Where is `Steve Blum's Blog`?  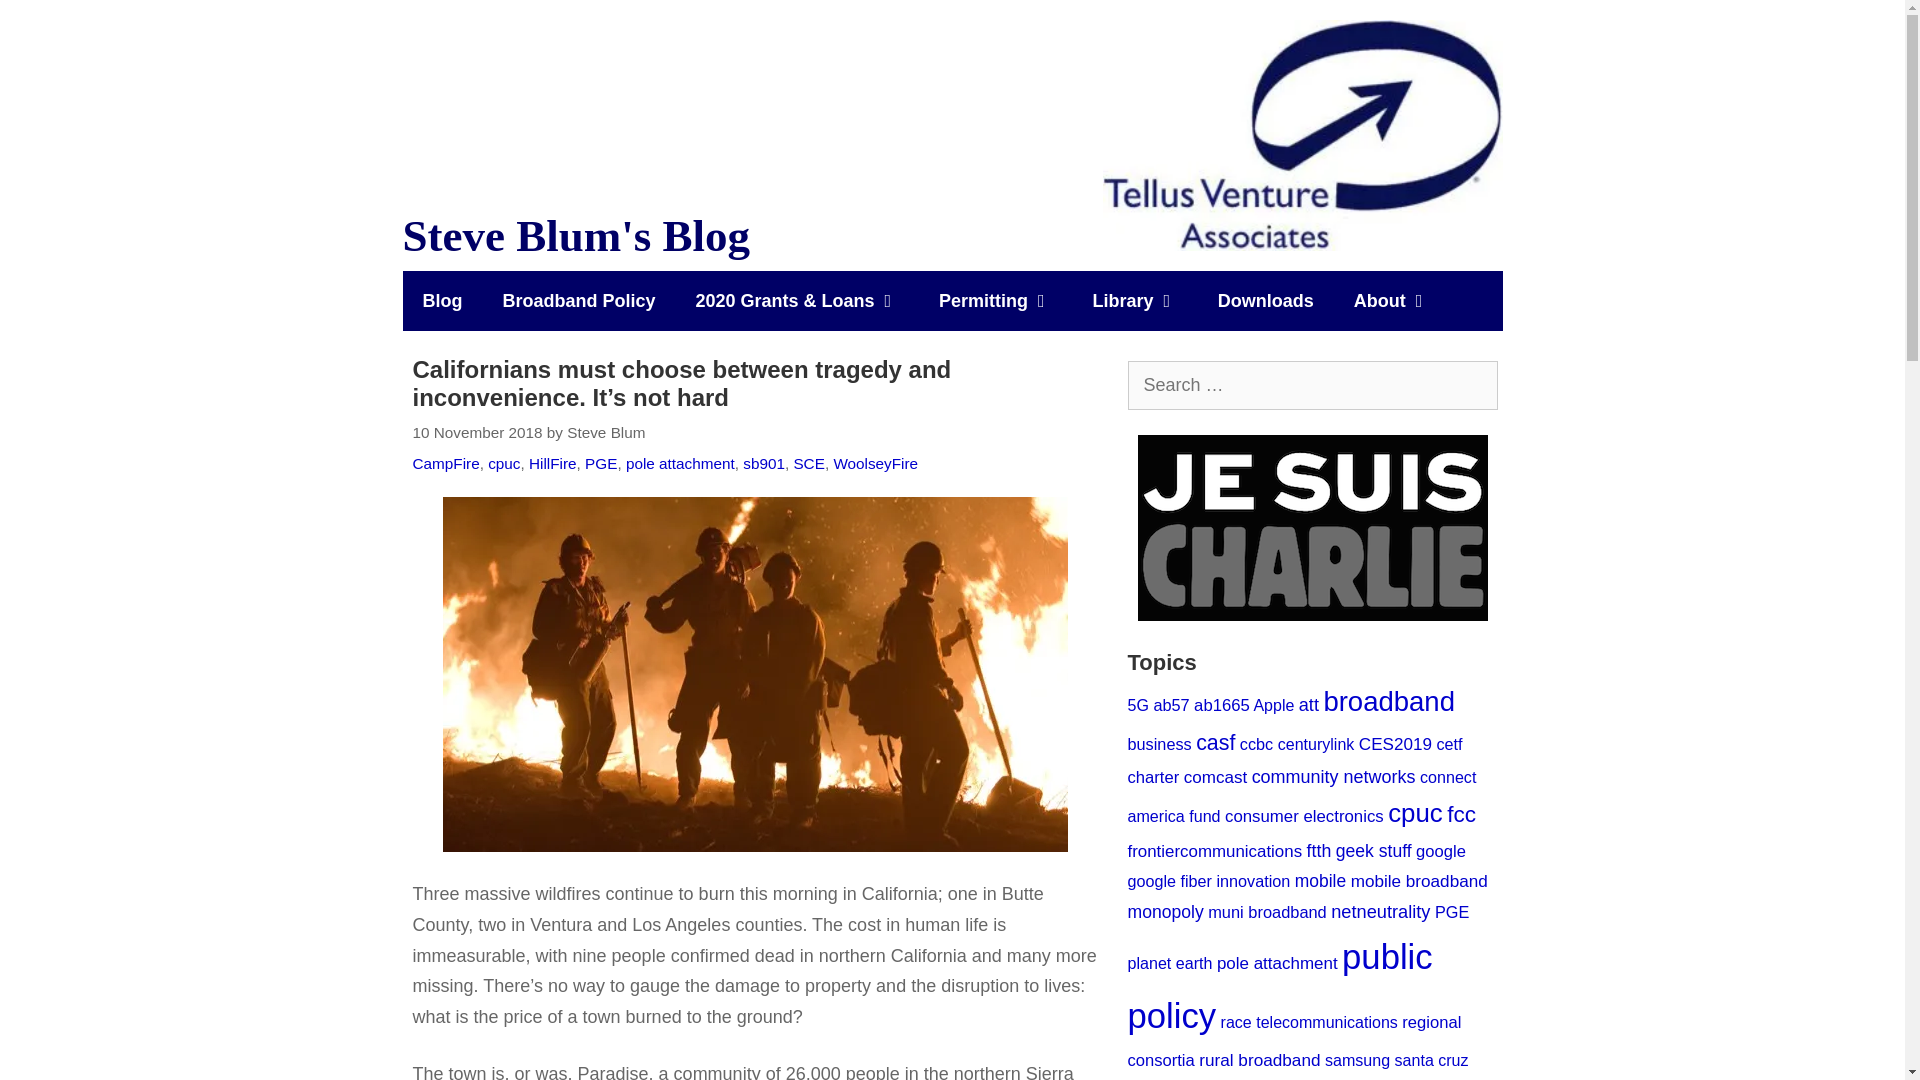
Steve Blum's Blog is located at coordinates (1302, 134).